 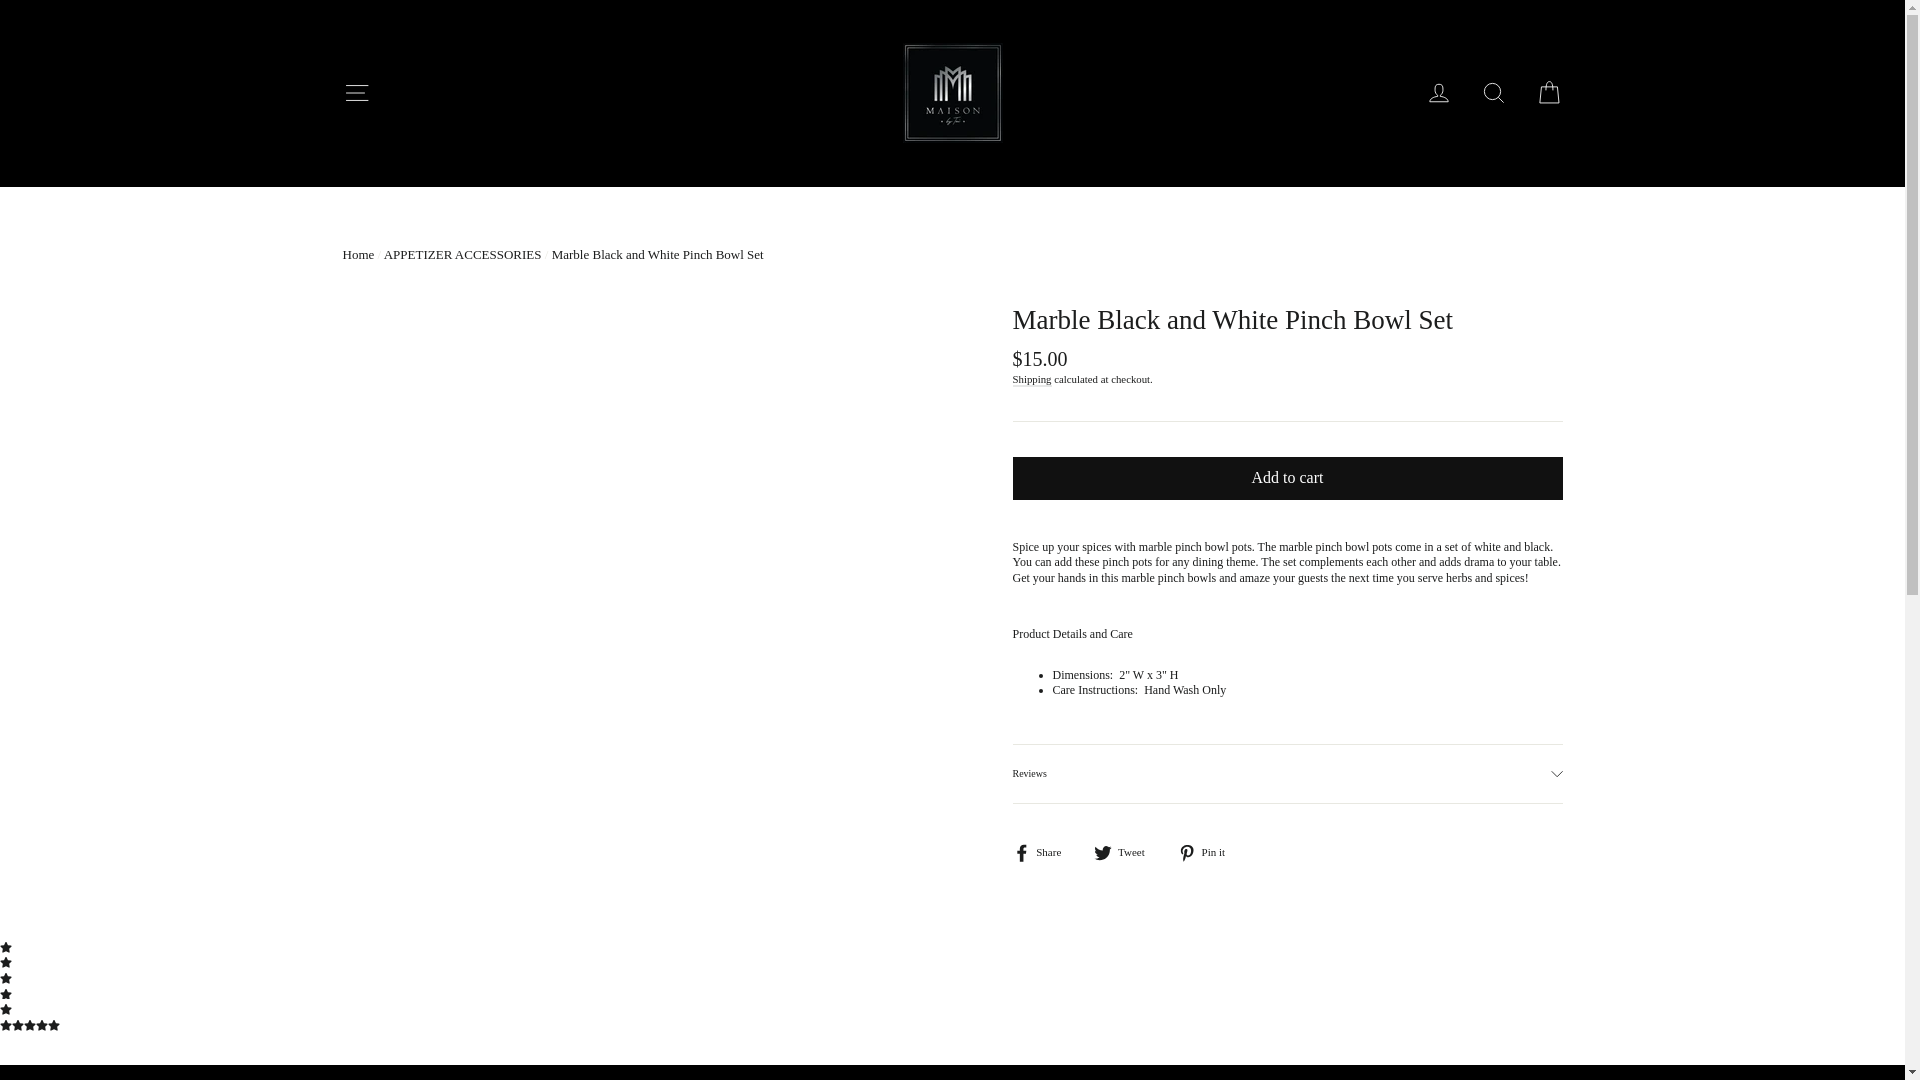 I want to click on Search, so click(x=1494, y=93).